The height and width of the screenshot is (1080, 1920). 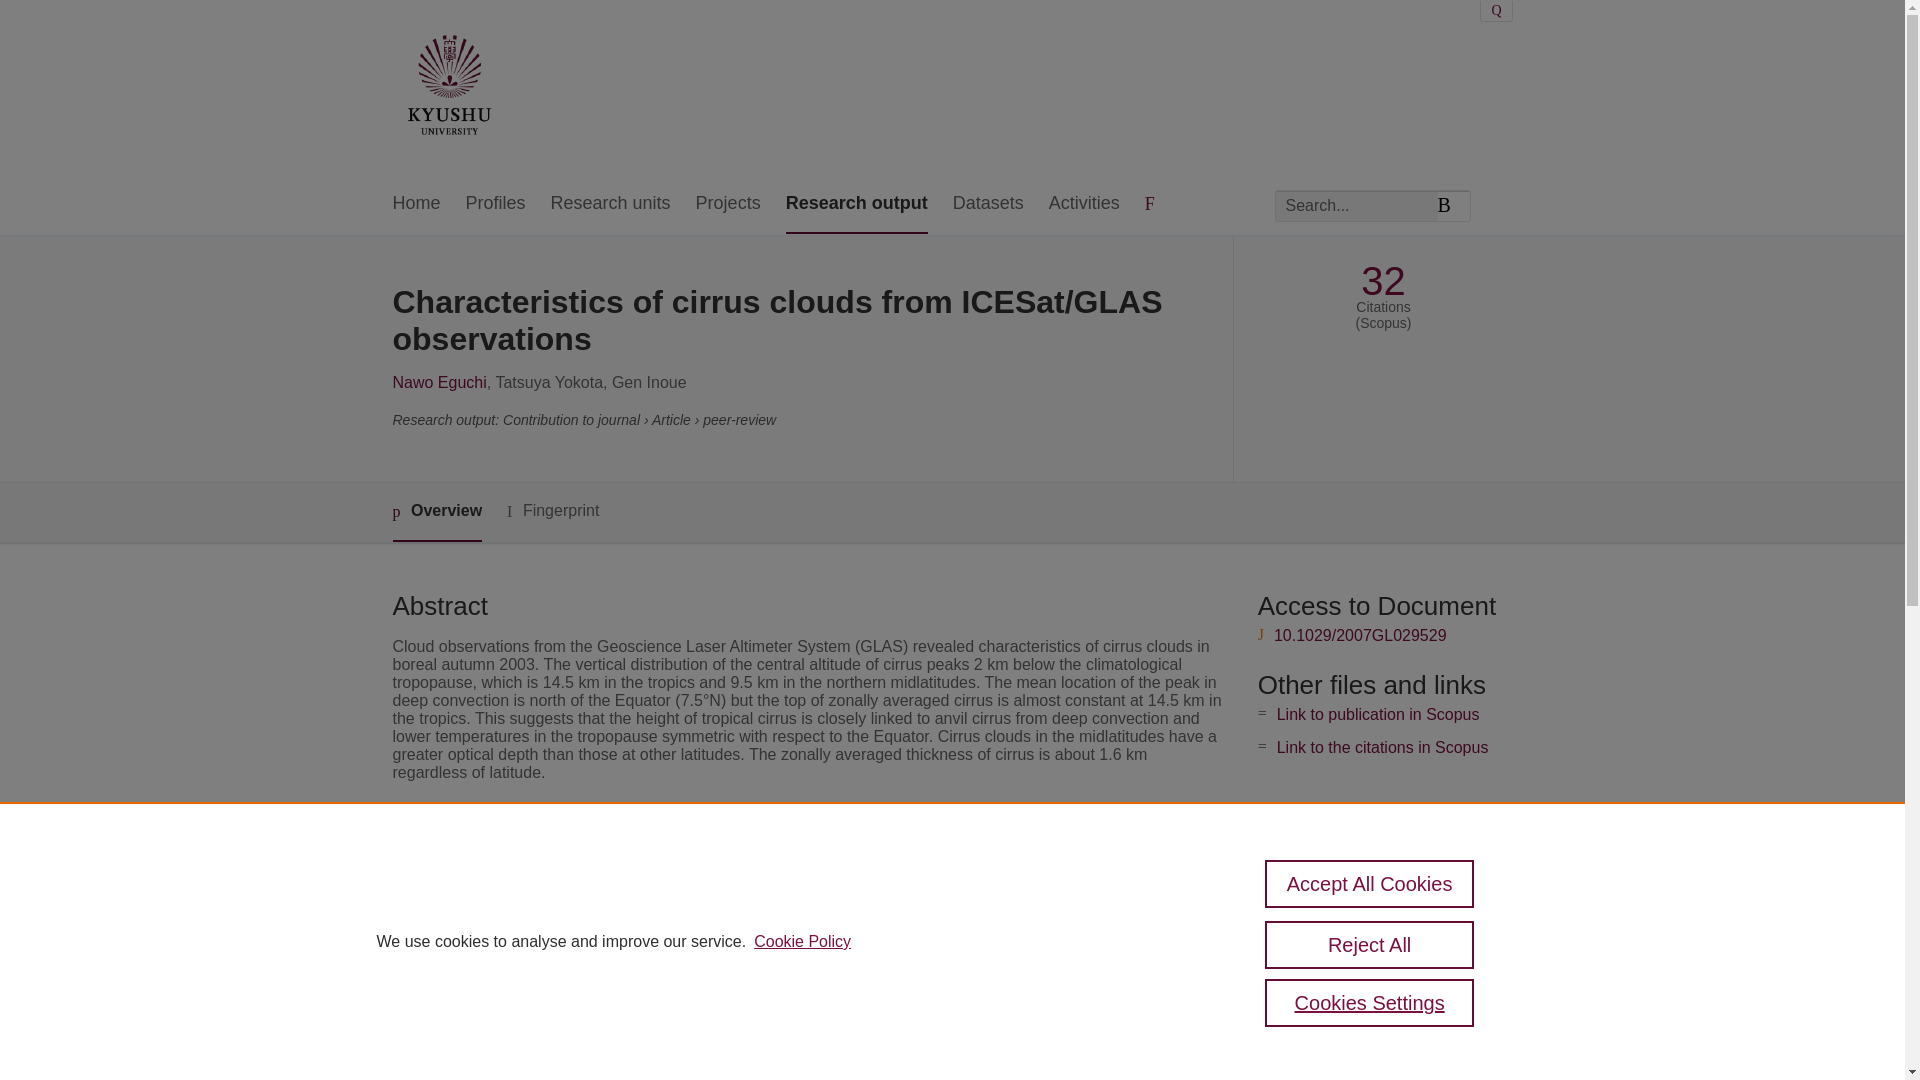 I want to click on Fingerprint, so click(x=552, y=511).